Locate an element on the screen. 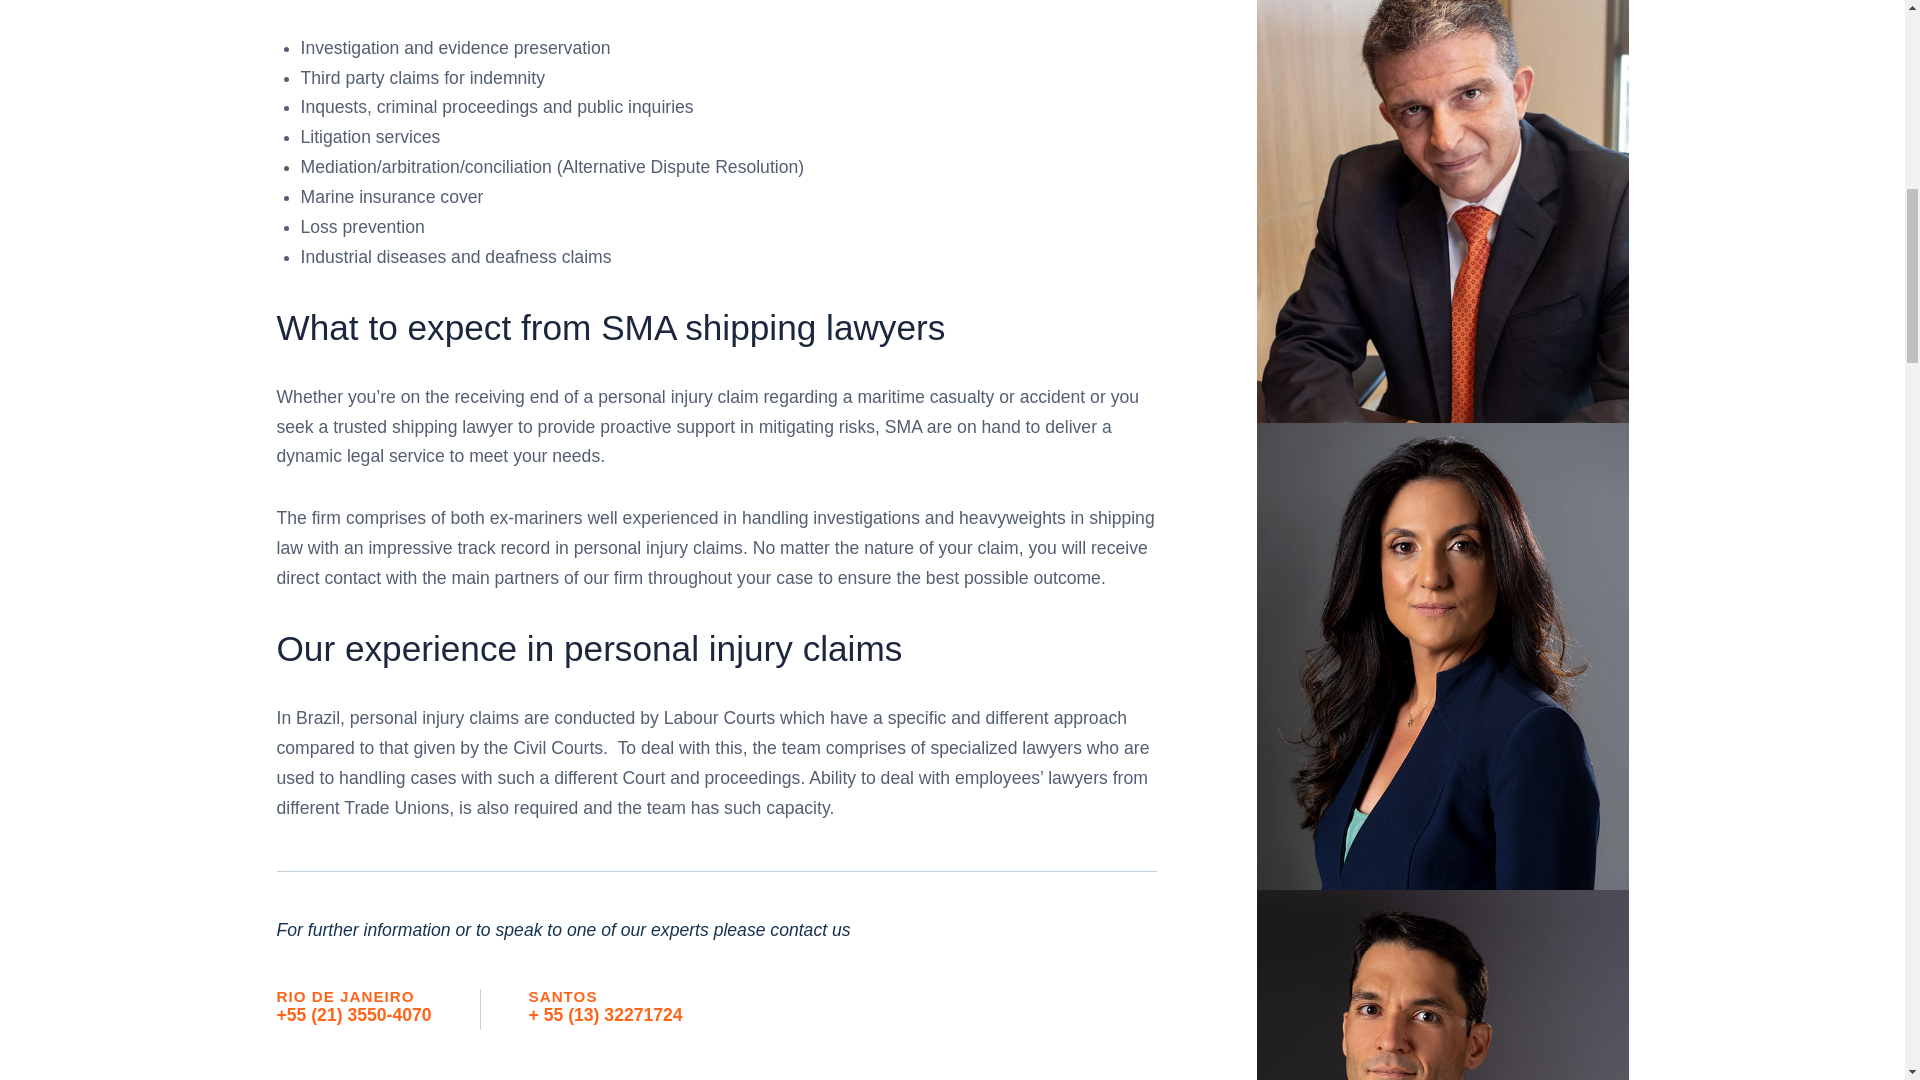 This screenshot has width=1920, height=1080. Marcos Martins is located at coordinates (1442, 984).